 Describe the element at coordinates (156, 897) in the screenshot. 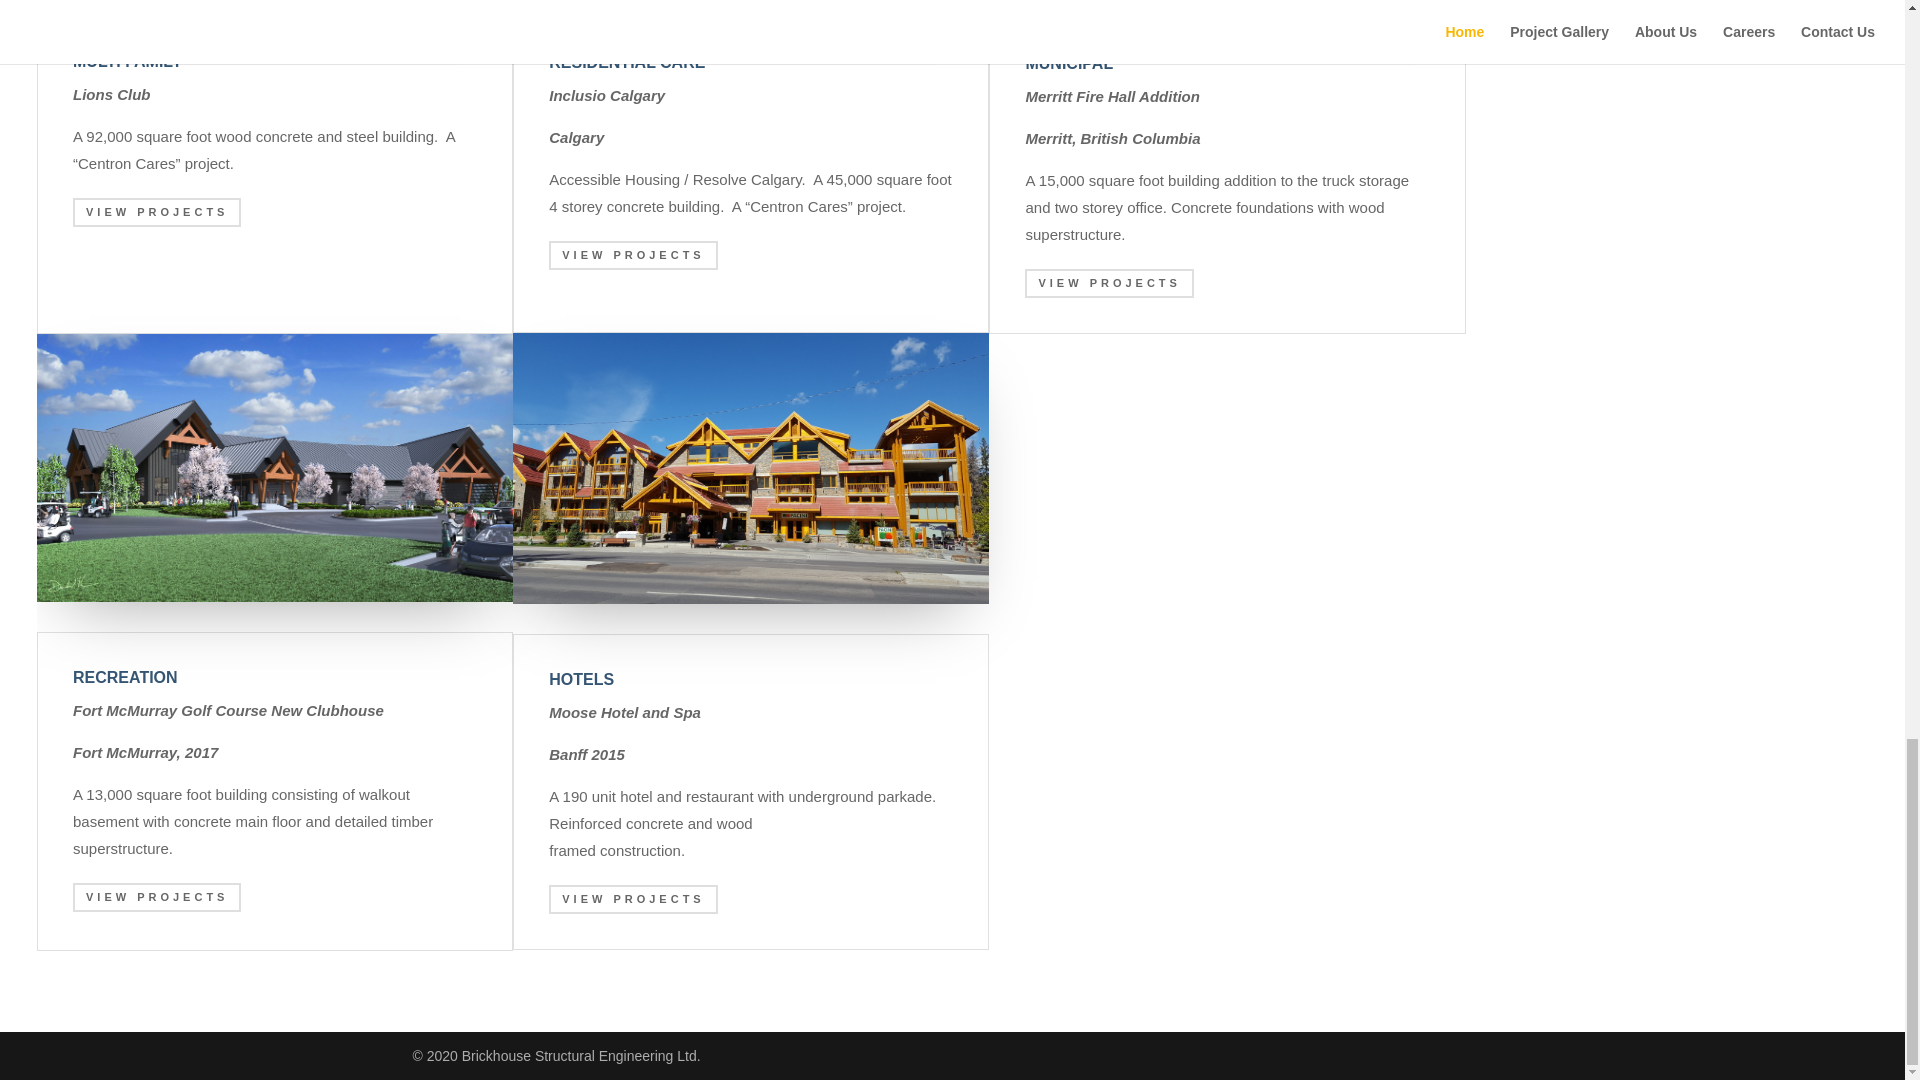

I see `VIEW PROJECTS` at that location.